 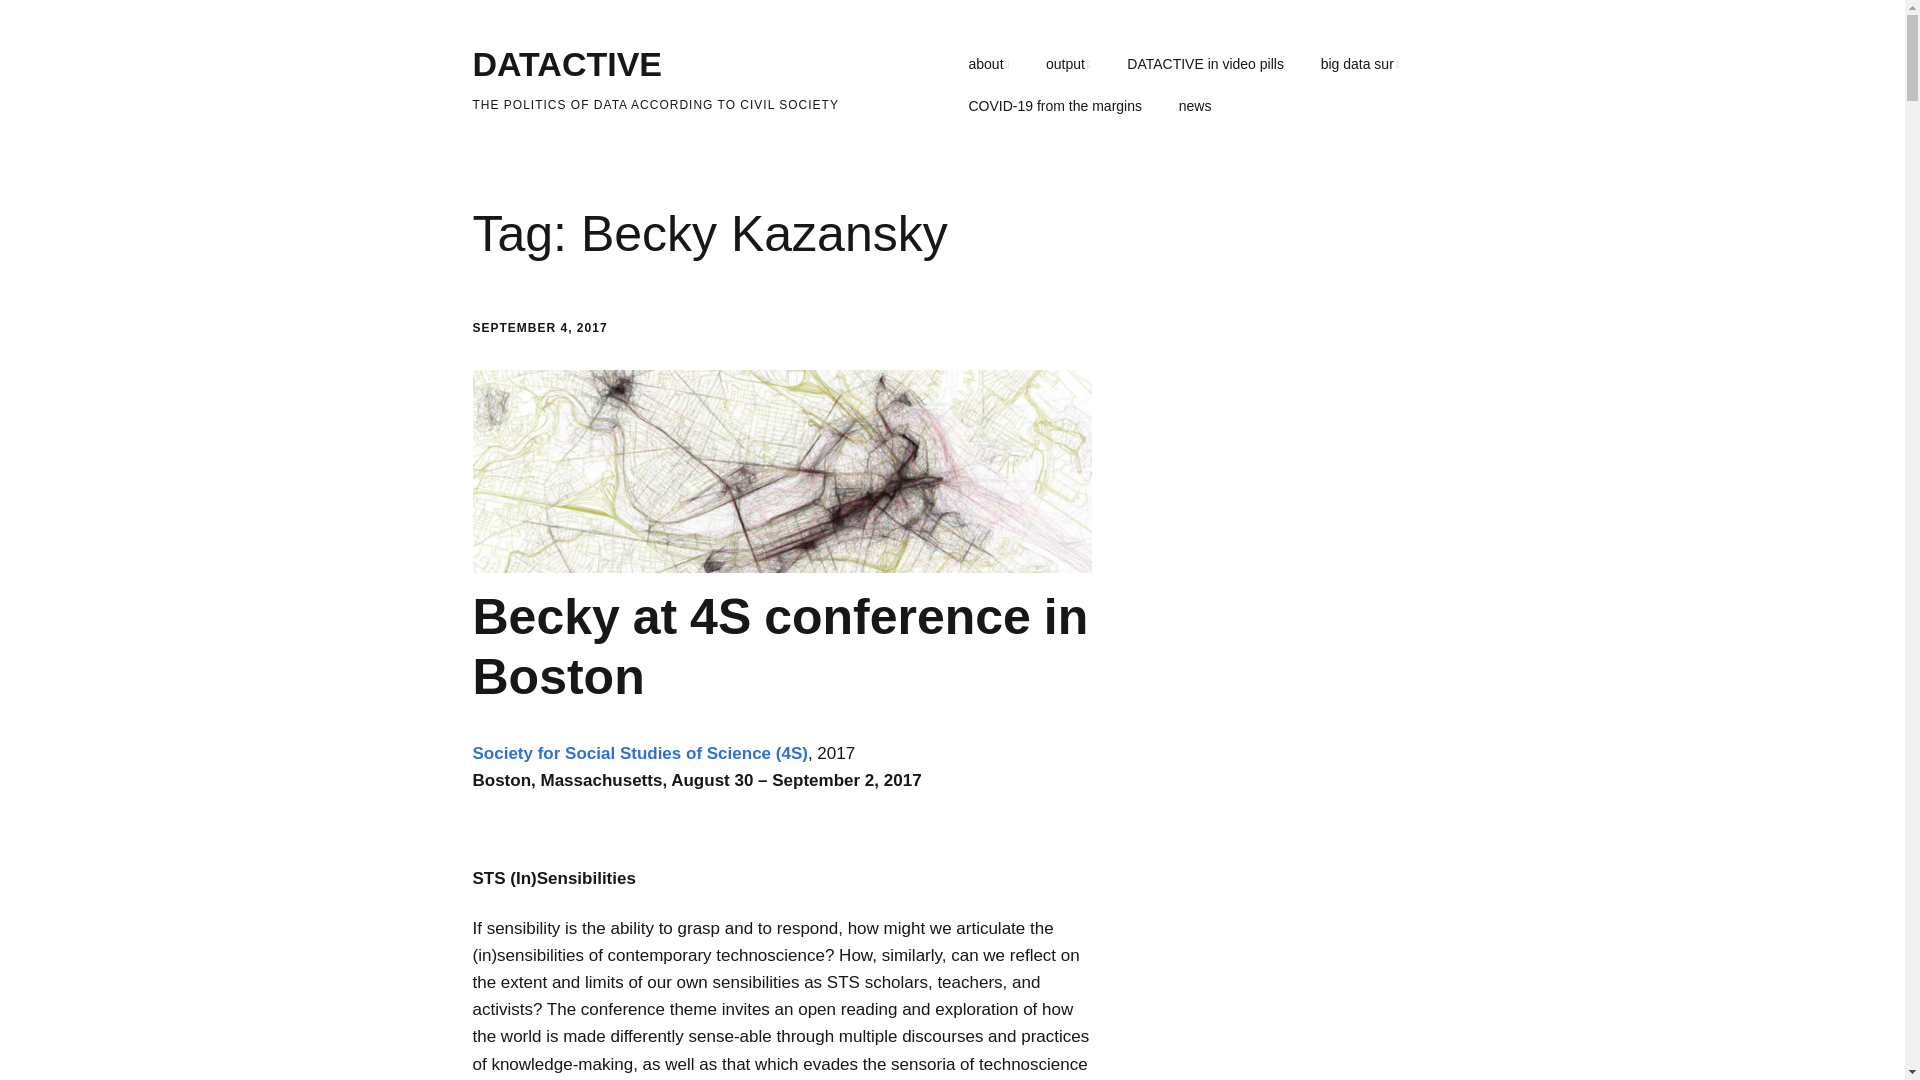 I want to click on SEPTEMBER 4, 2017, so click(x=539, y=327).